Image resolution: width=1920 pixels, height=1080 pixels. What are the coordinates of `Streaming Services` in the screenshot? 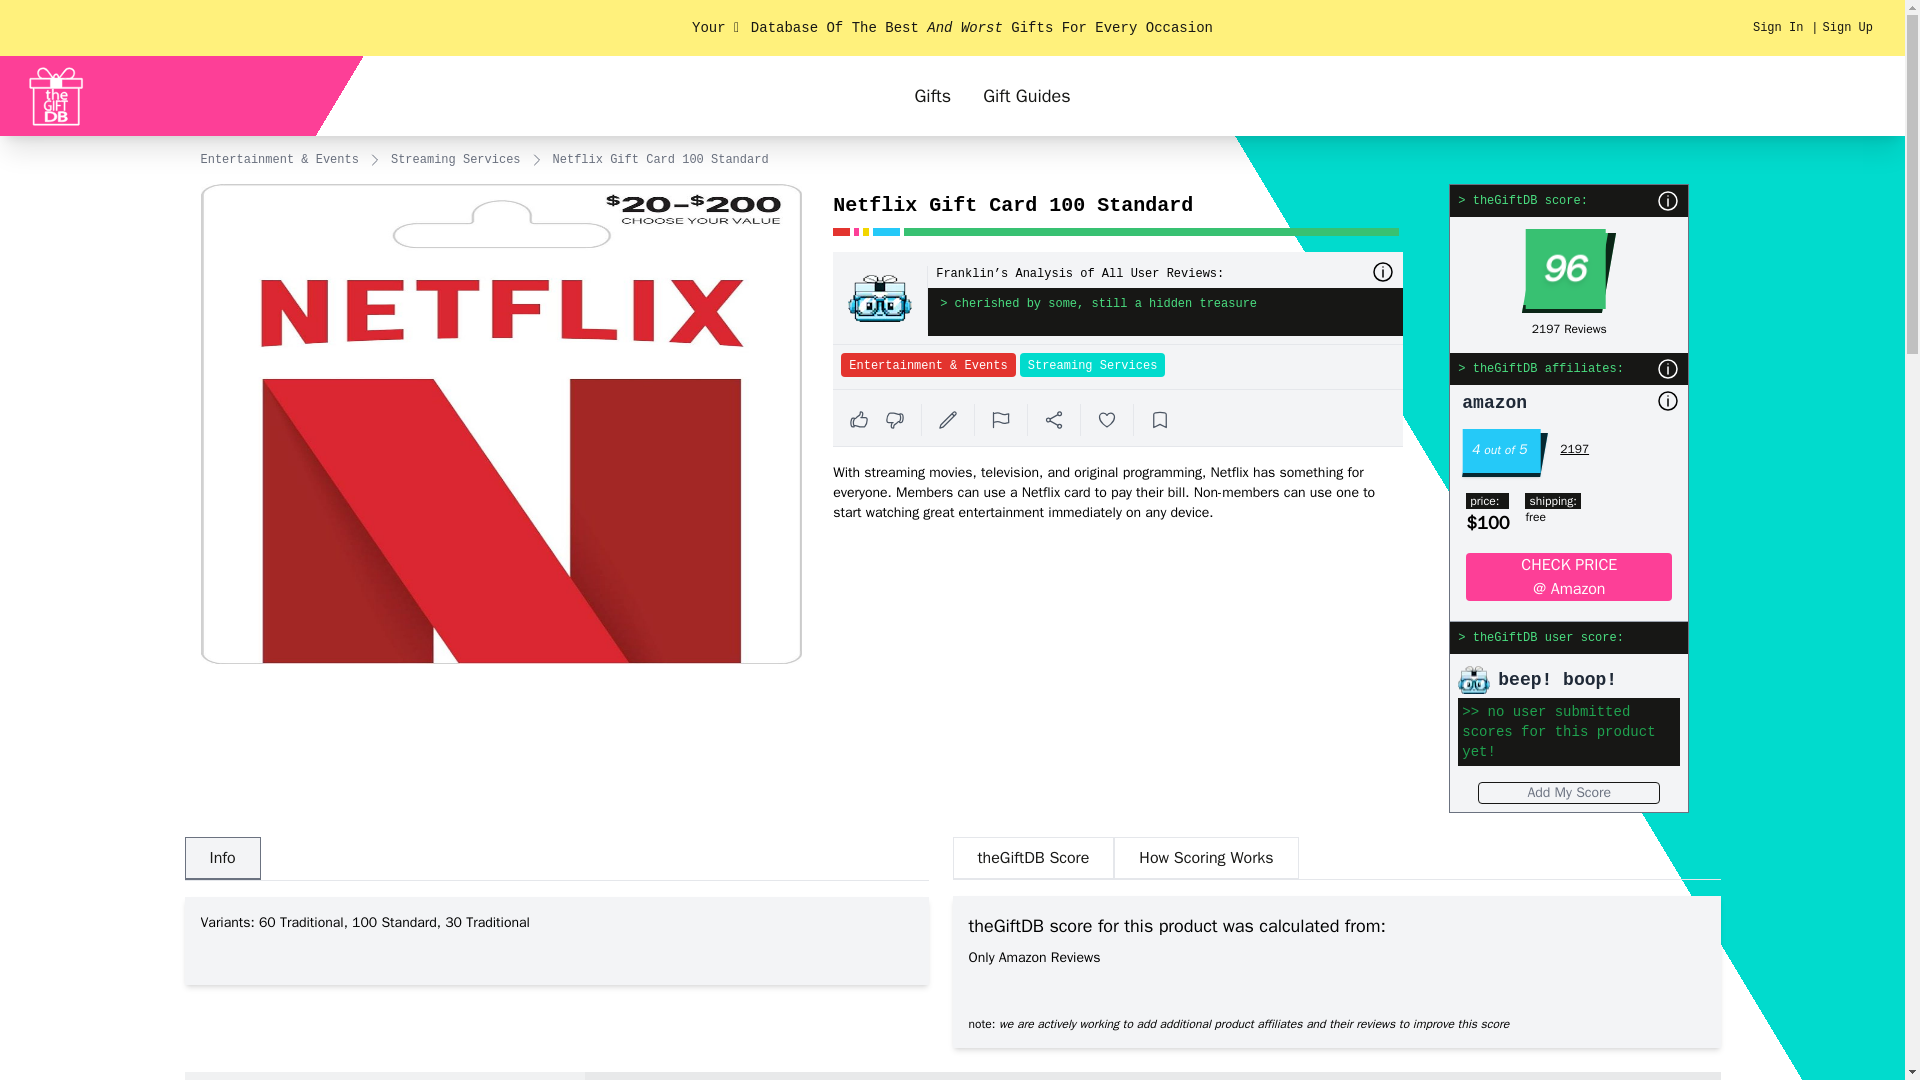 It's located at (1092, 364).